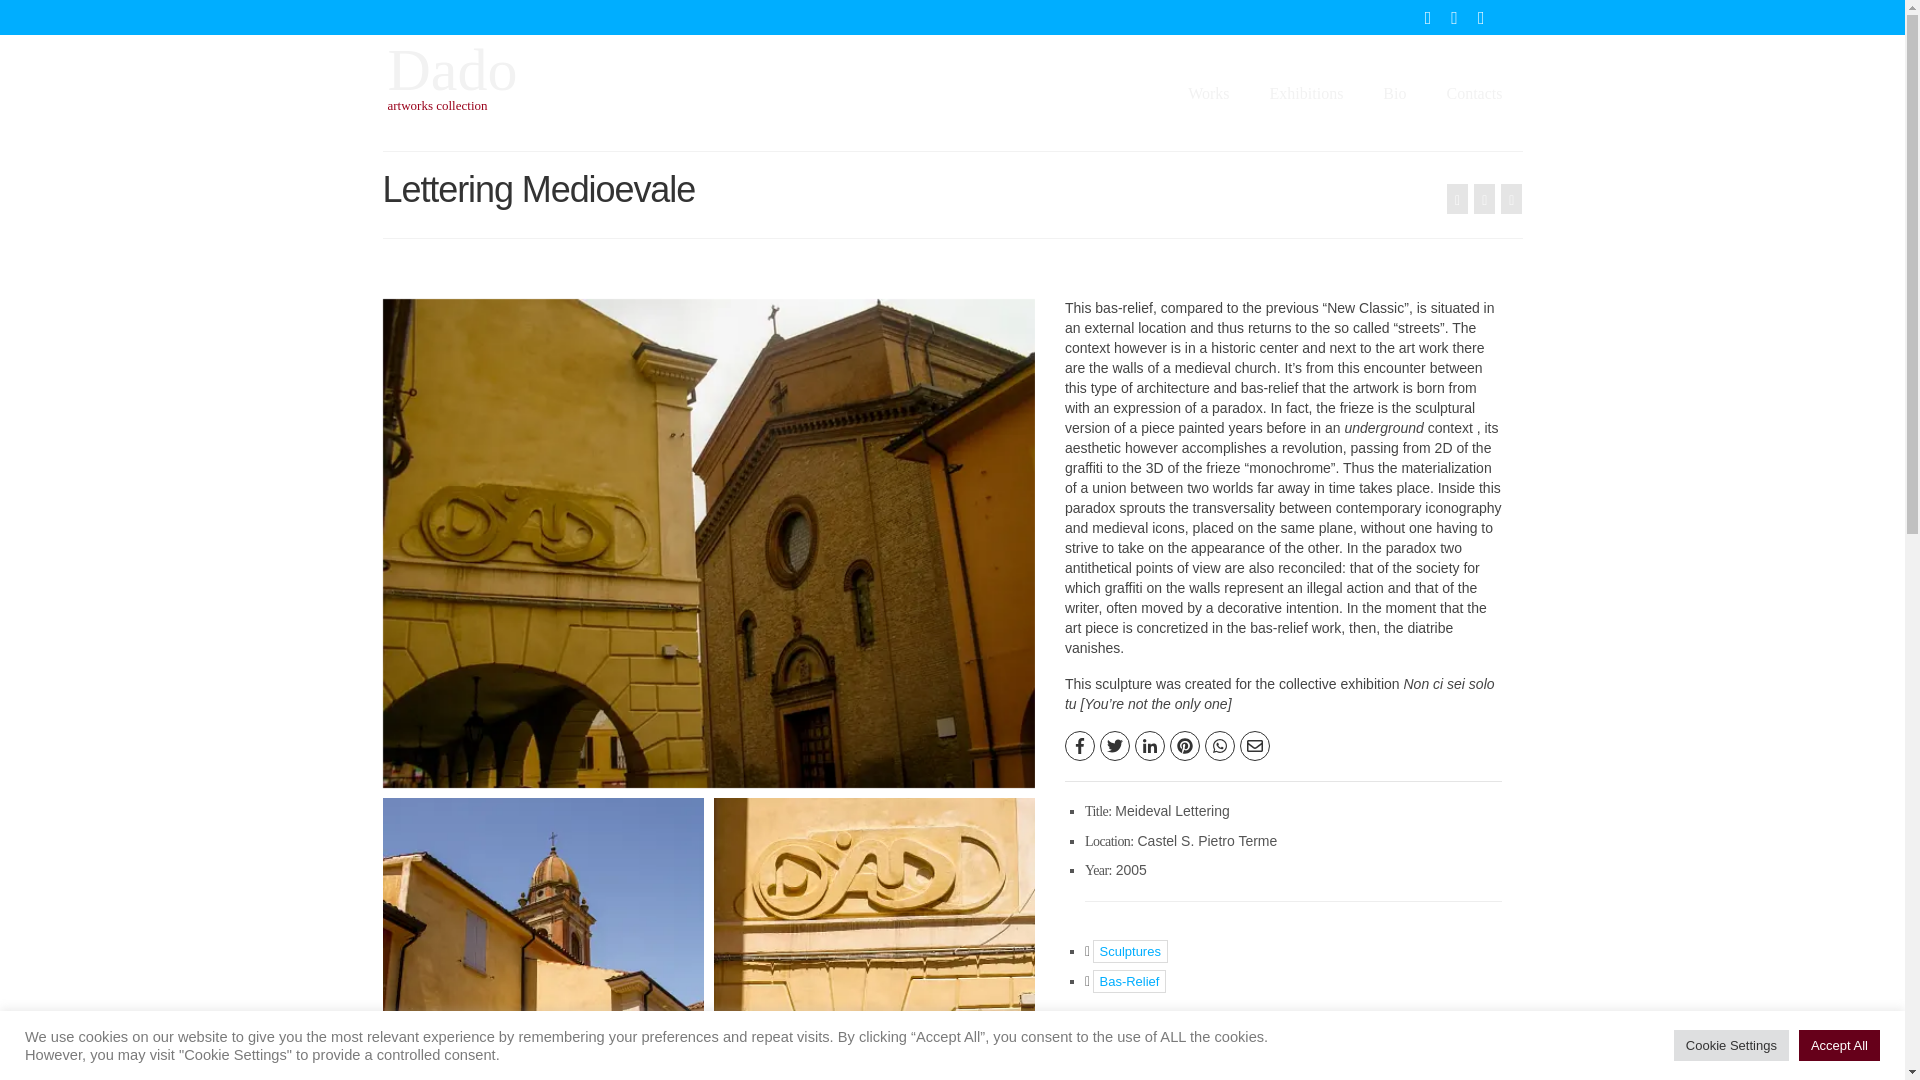  What do you see at coordinates (1732, 1045) in the screenshot?
I see `Cookie Settings` at bounding box center [1732, 1045].